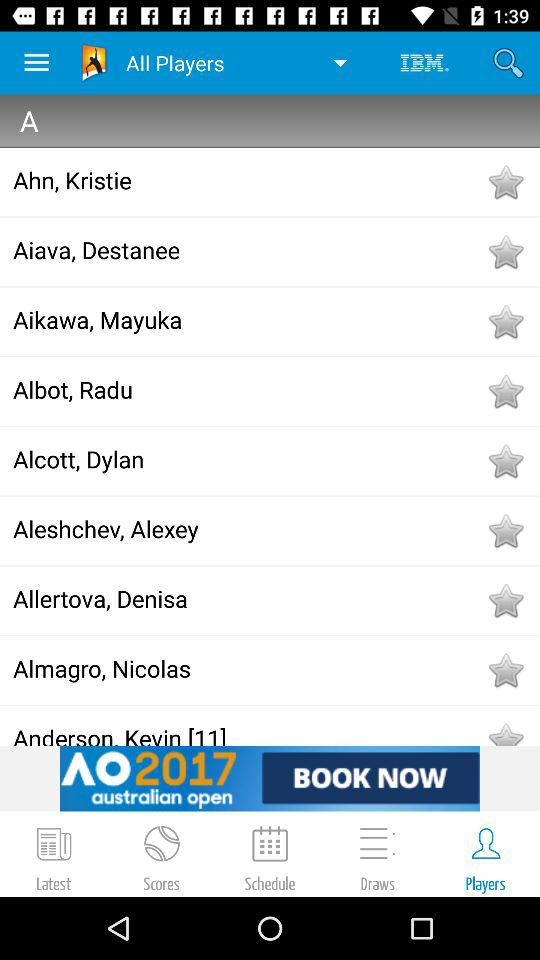 The width and height of the screenshot is (540, 960). I want to click on swipe to allertova, denisa icon, so click(248, 598).